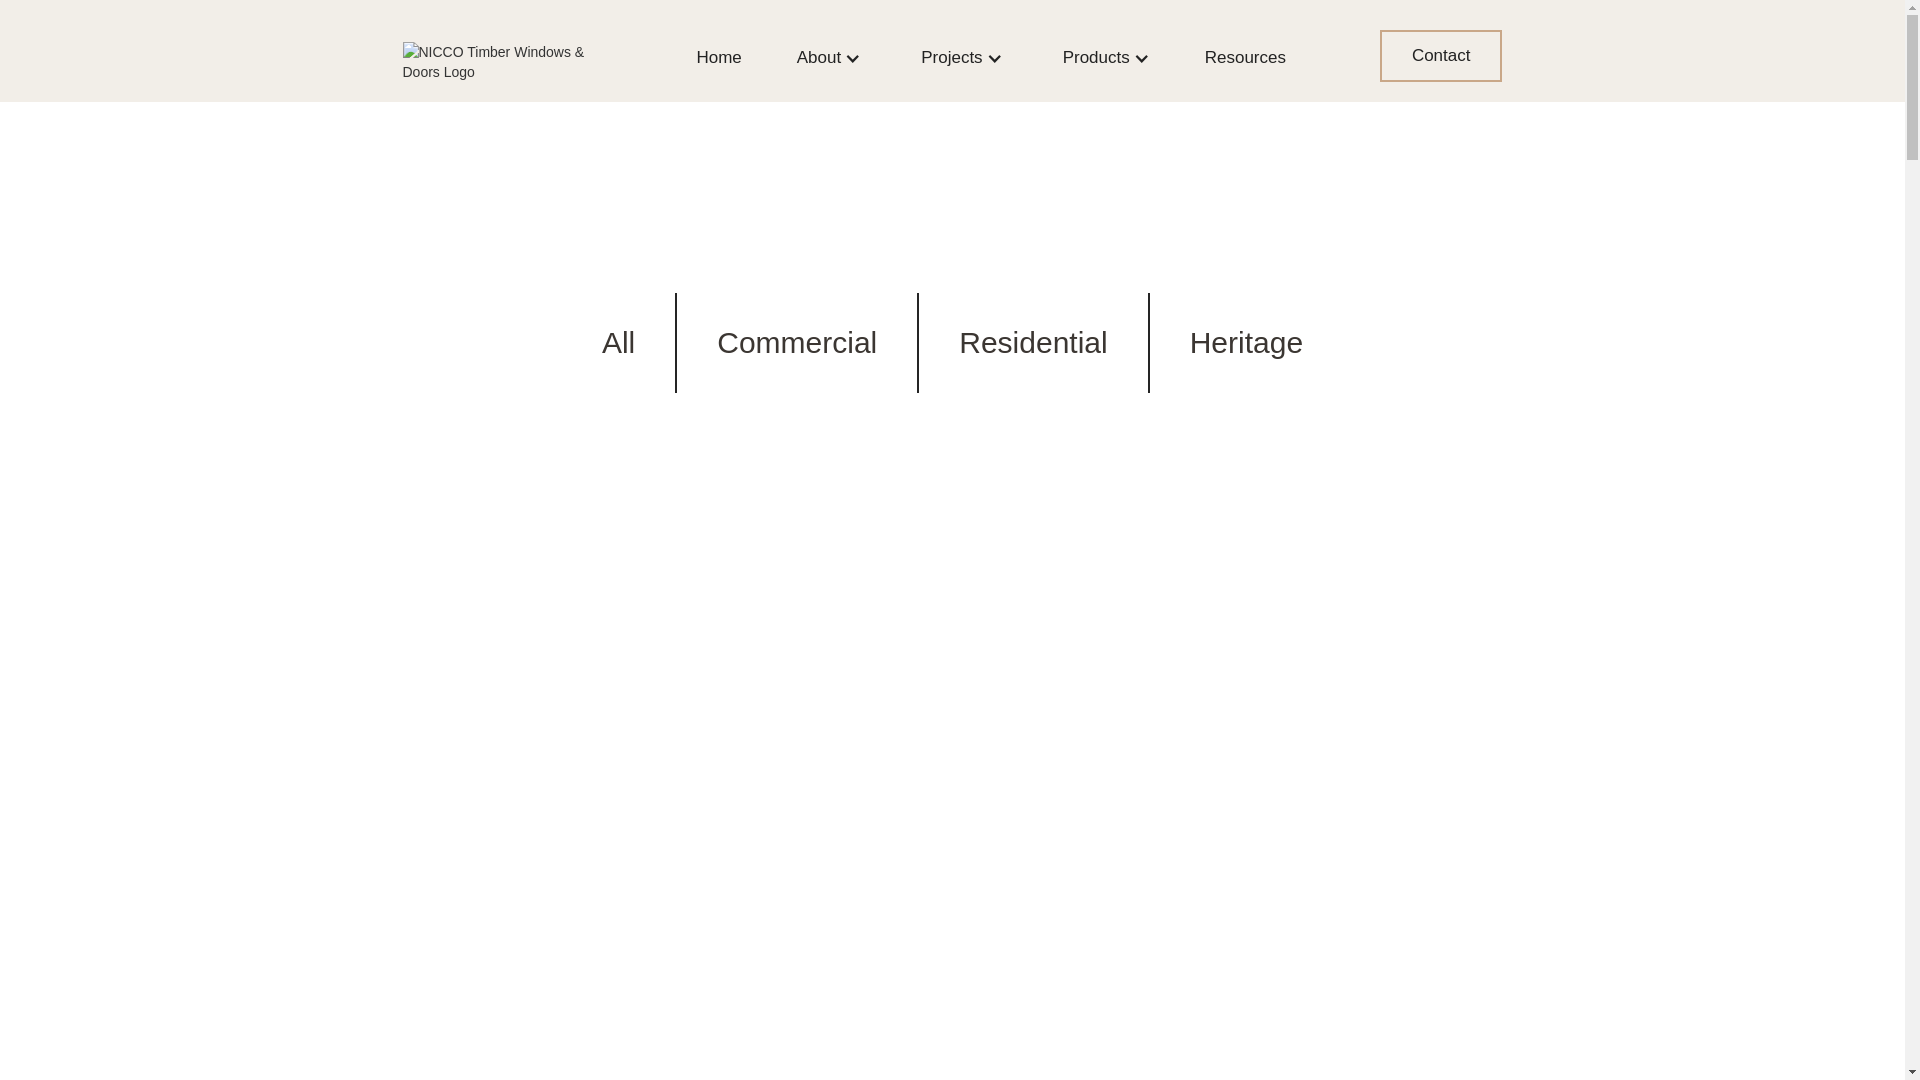 This screenshot has width=1920, height=1080. I want to click on Heritage, so click(1246, 342).